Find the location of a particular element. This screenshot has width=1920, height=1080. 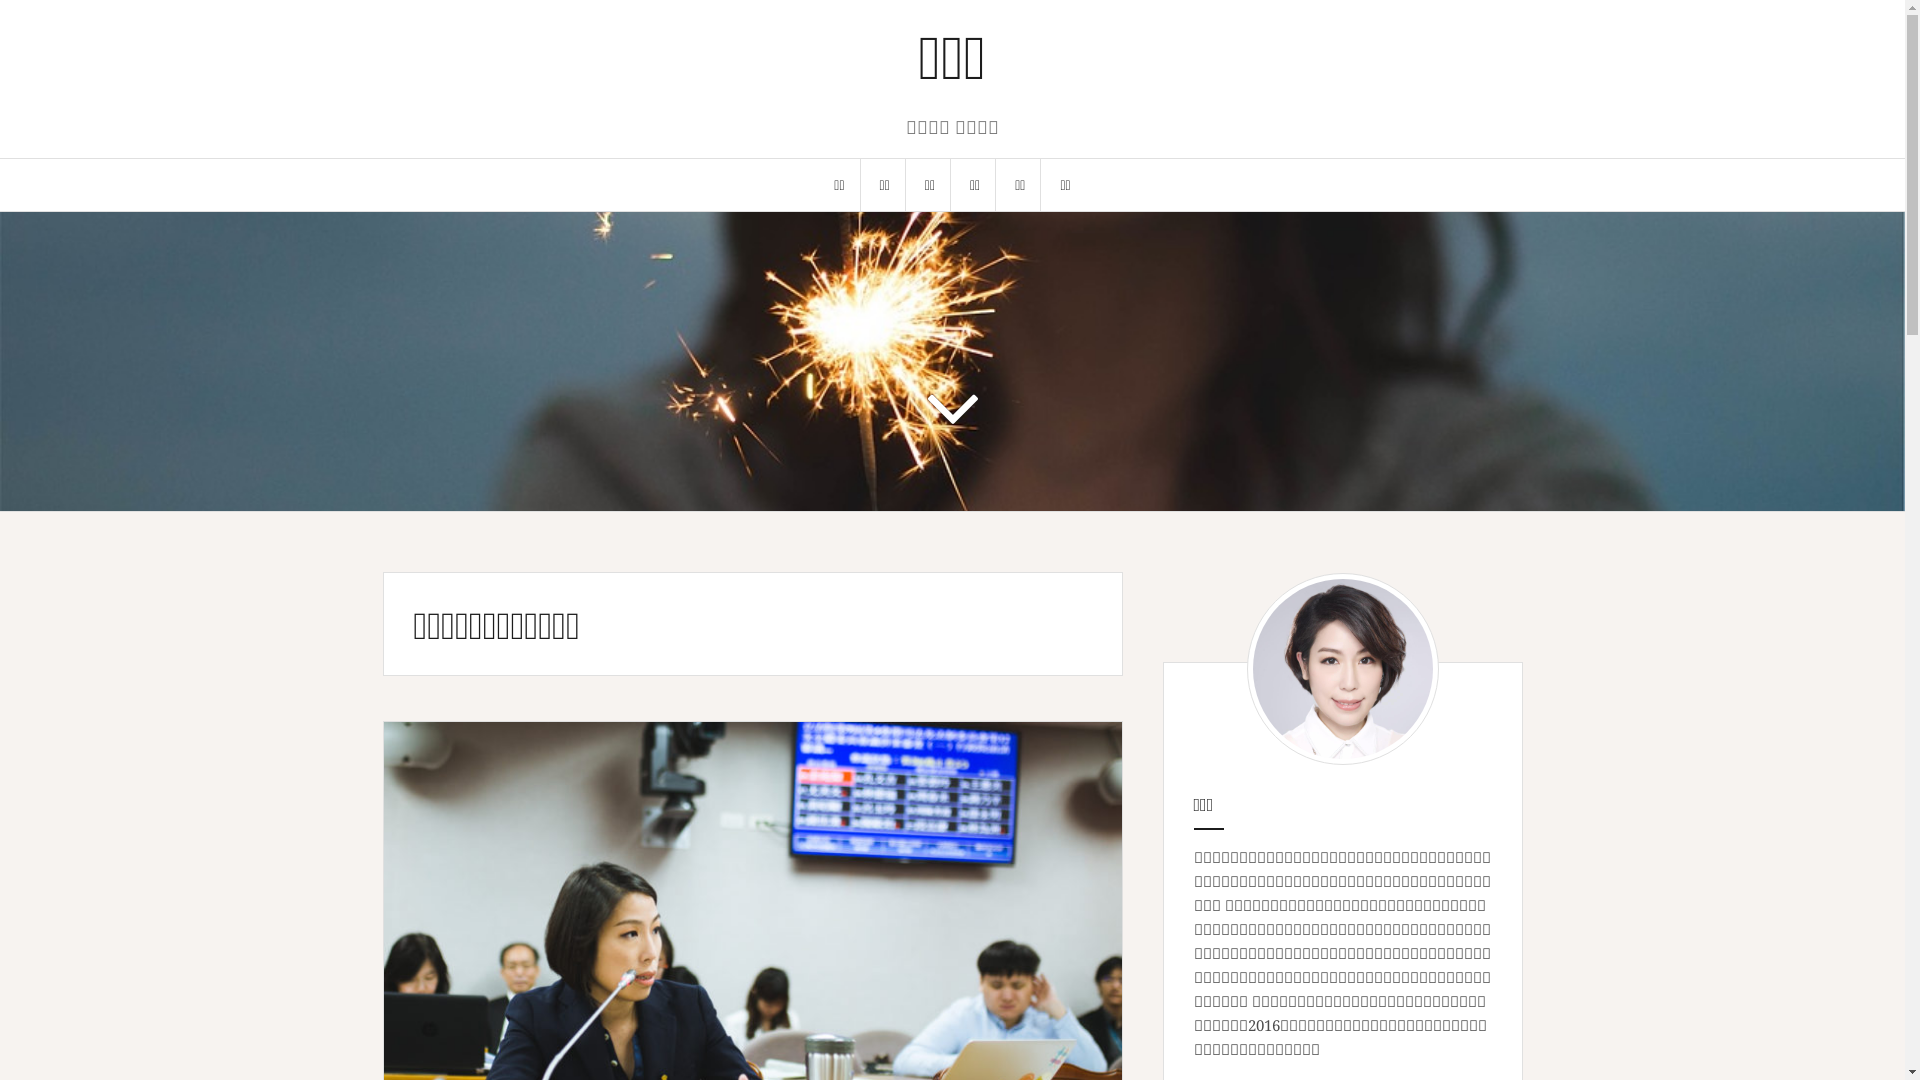

Skip to content is located at coordinates (0, 0).